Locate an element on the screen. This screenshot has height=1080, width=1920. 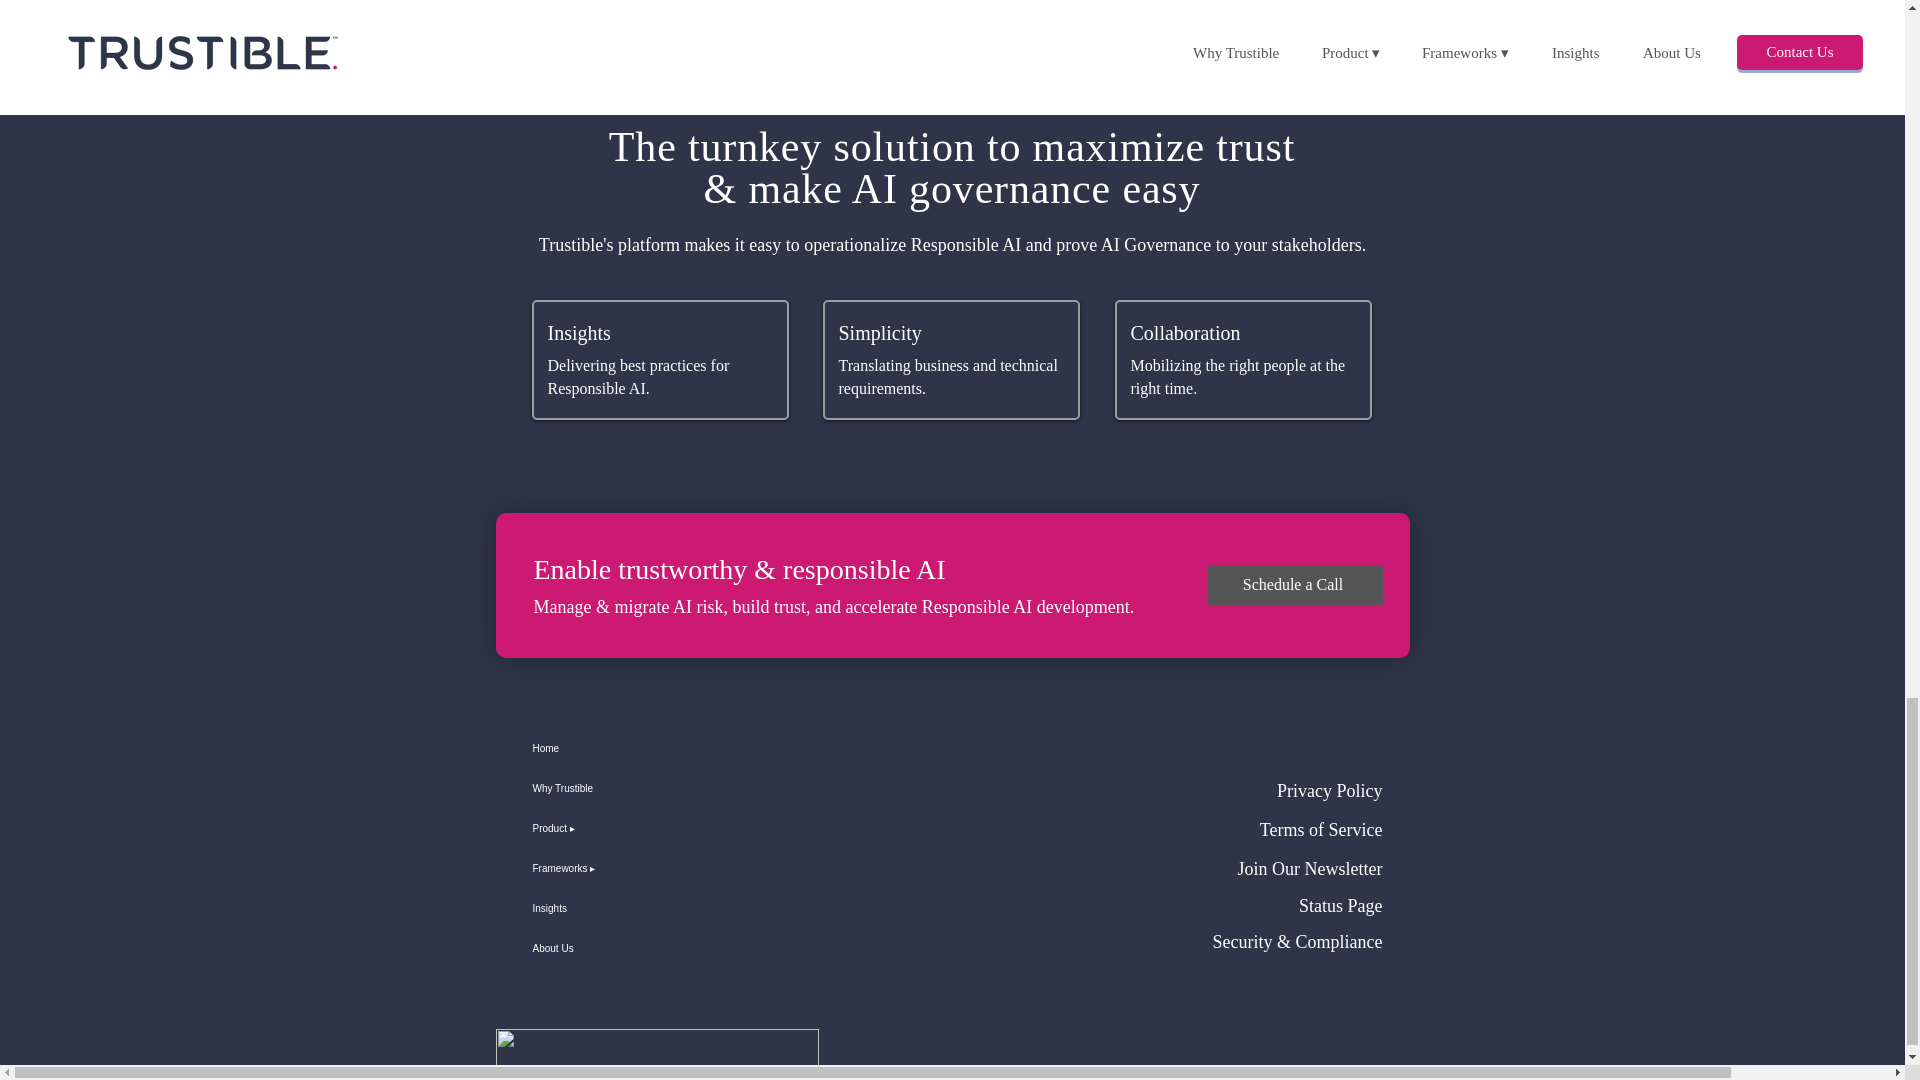
Schedule a Call is located at coordinates (1294, 584).